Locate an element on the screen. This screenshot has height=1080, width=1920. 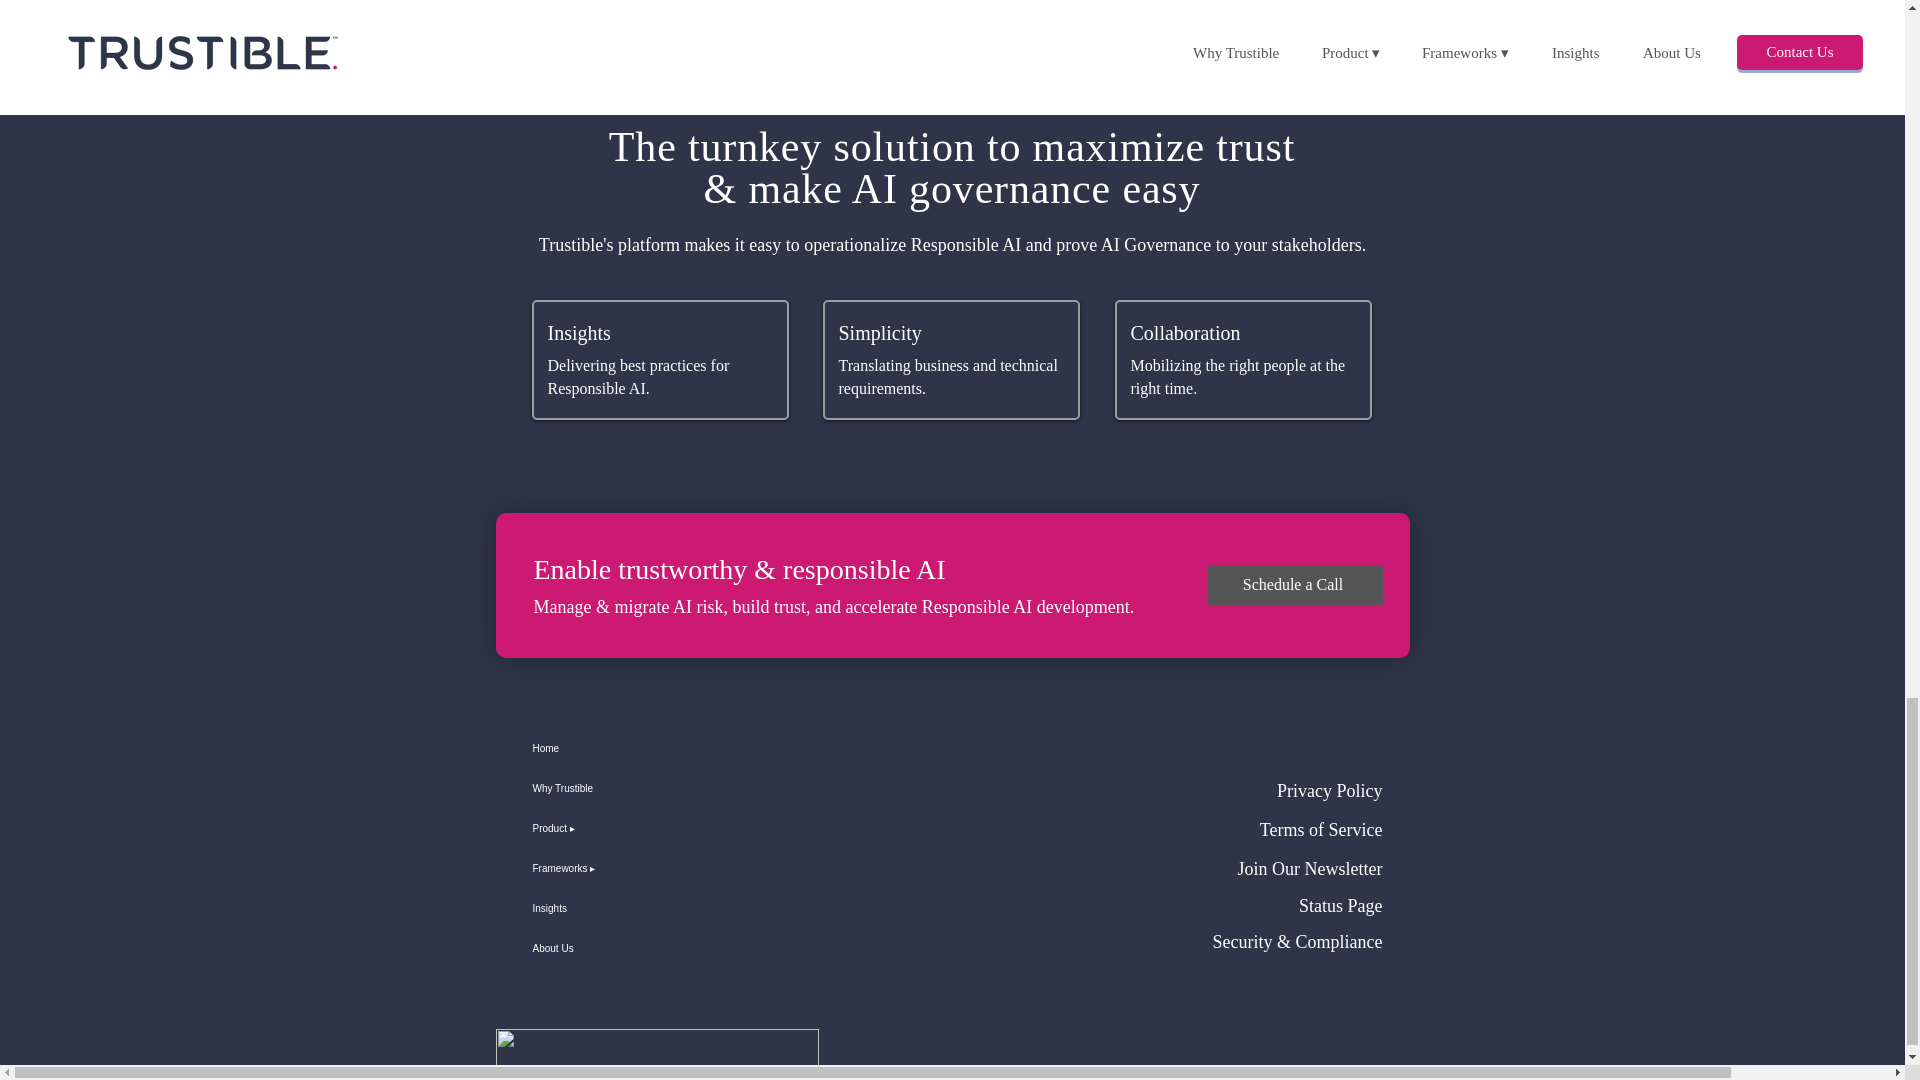
Schedule a Call is located at coordinates (1294, 584).